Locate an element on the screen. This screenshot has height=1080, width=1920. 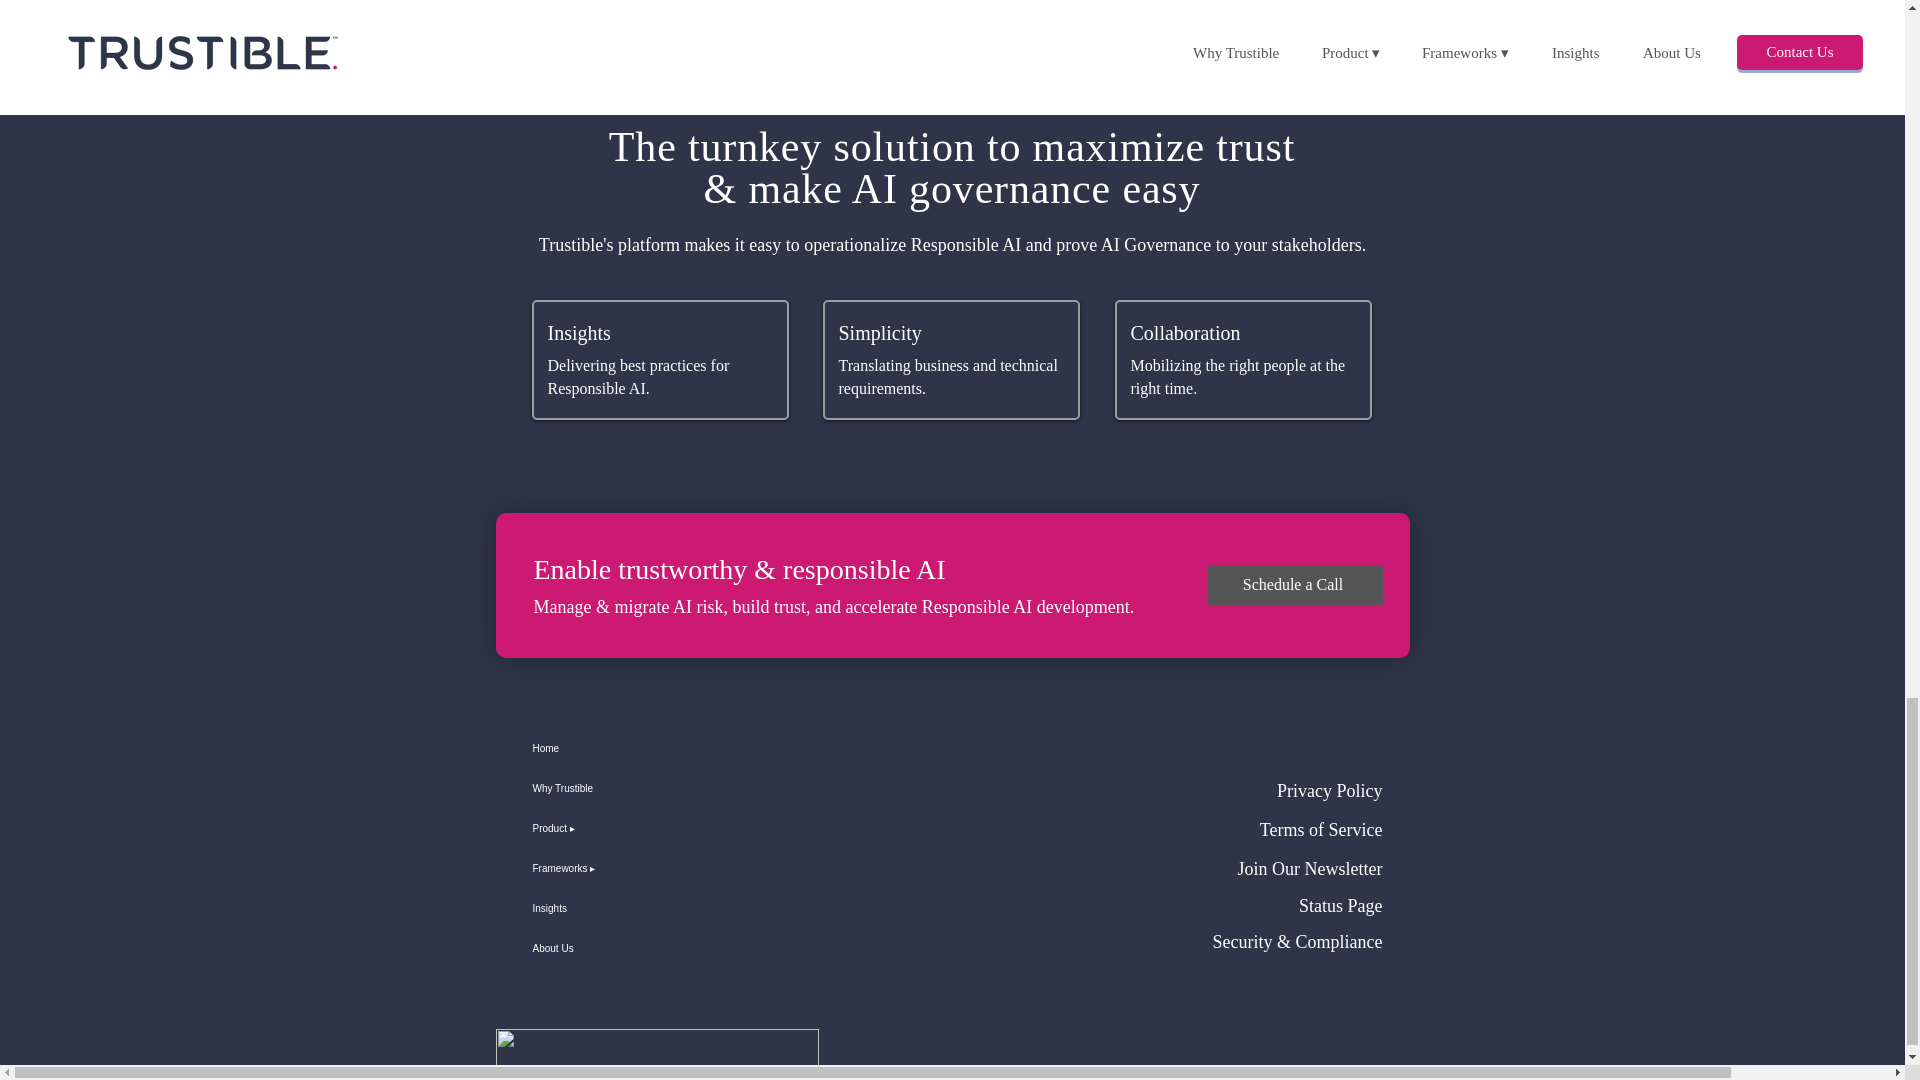
Schedule a Call is located at coordinates (1294, 584).